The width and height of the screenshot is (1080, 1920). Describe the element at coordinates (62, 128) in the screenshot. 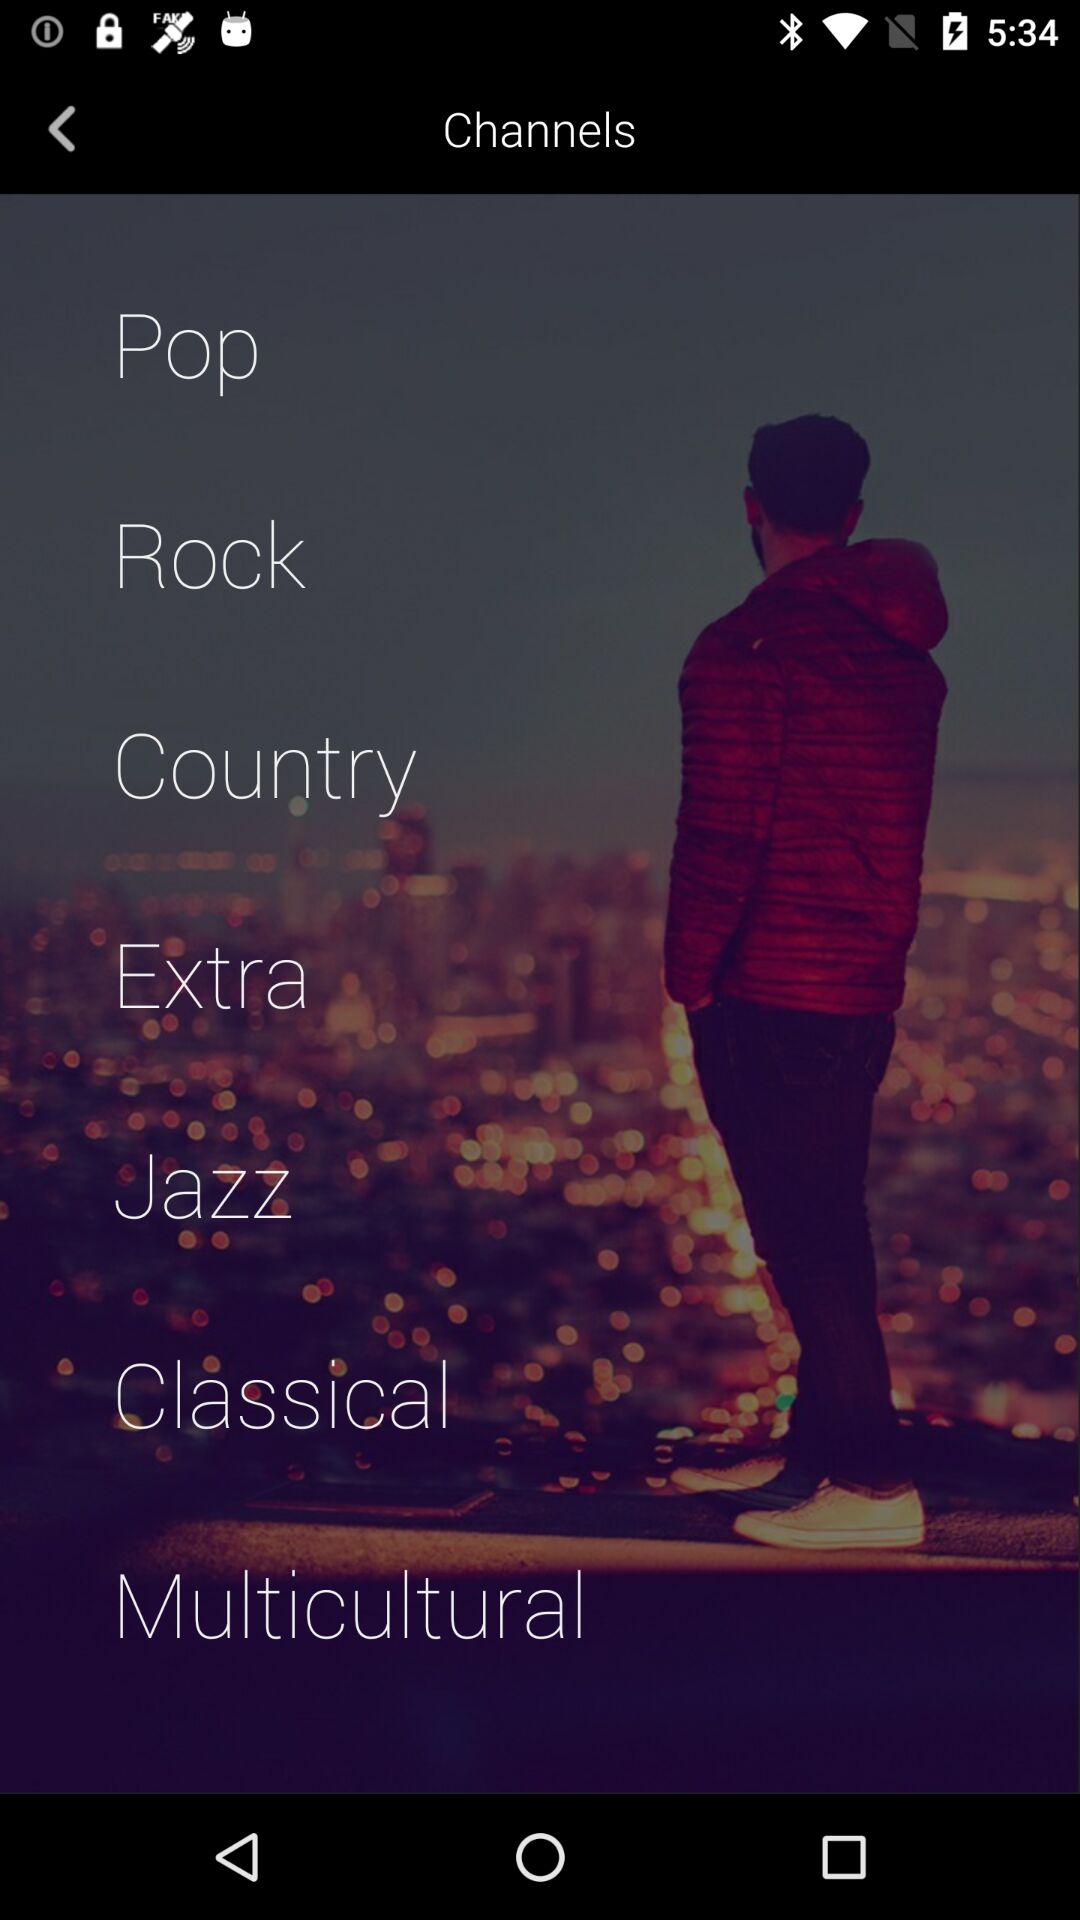

I see `click the item next to channels` at that location.